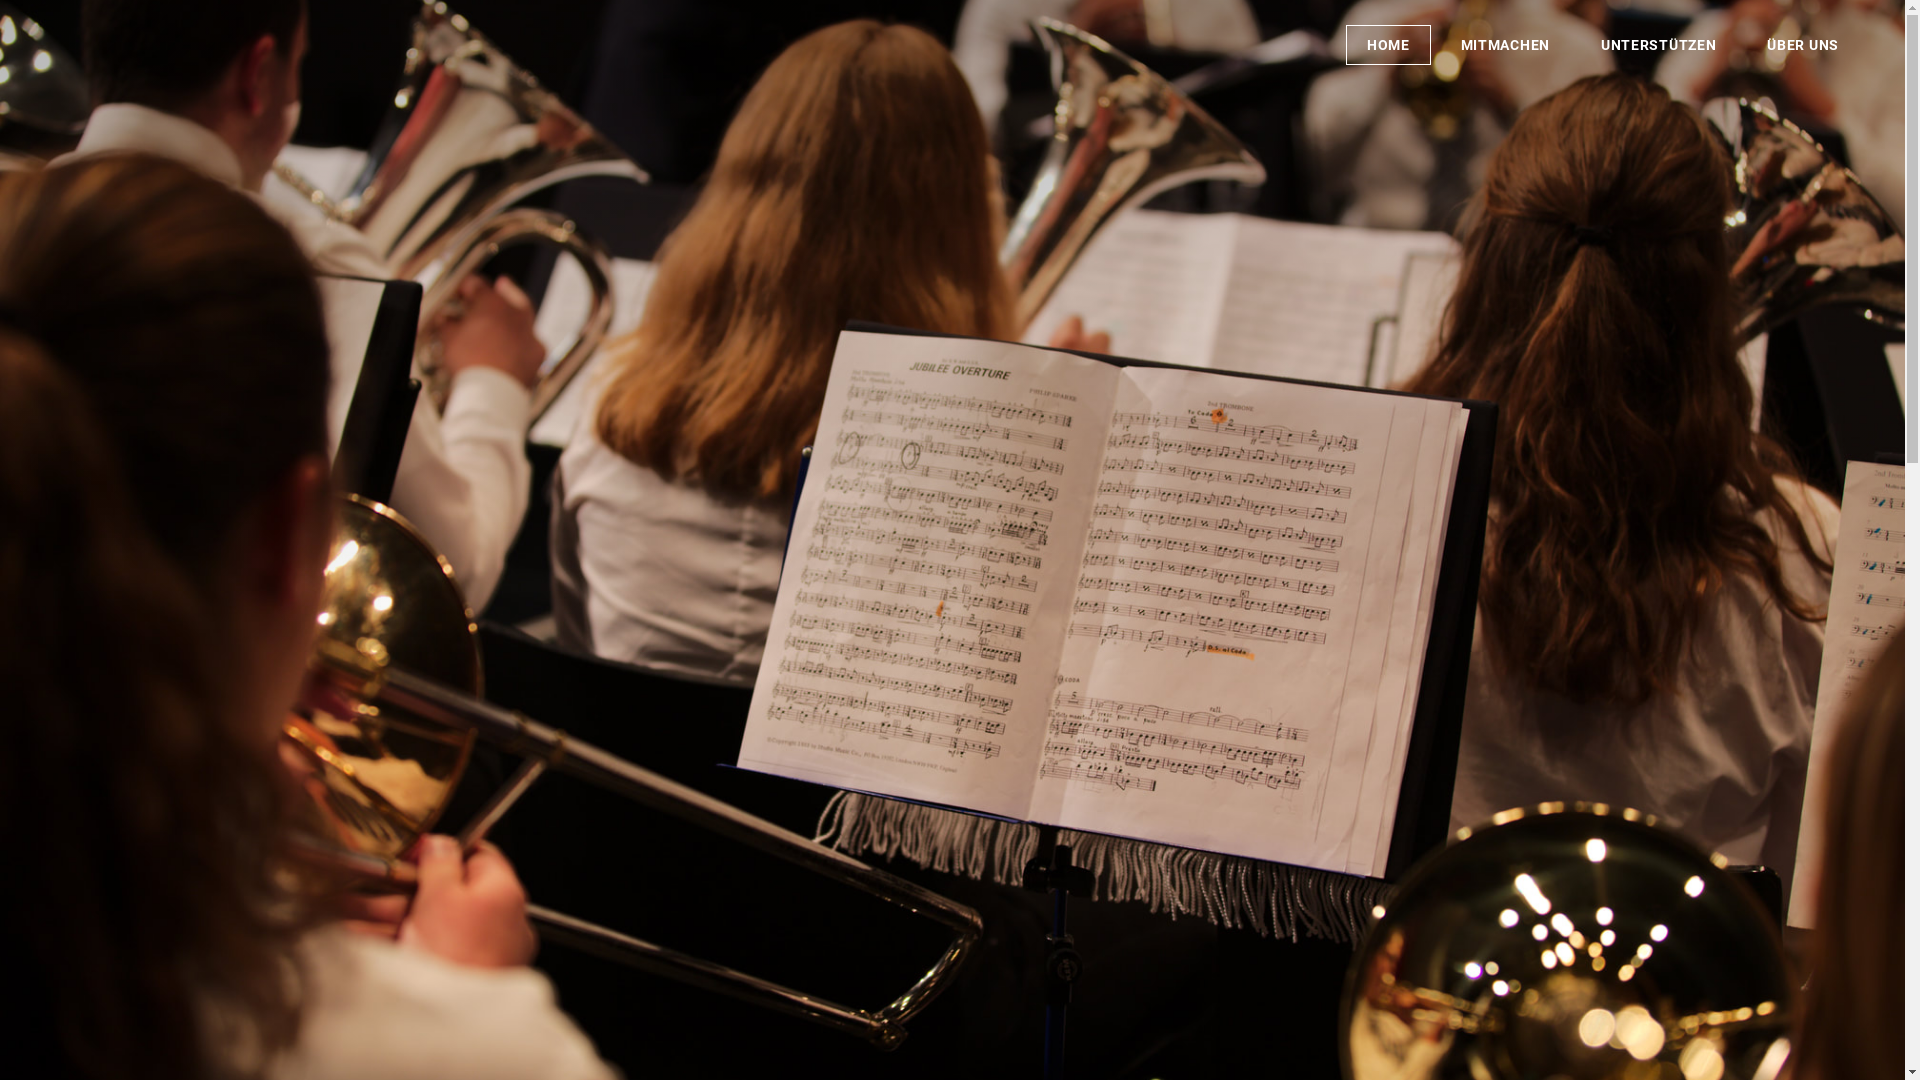  Describe the element at coordinates (1506, 45) in the screenshot. I see `MITMACHEN` at that location.